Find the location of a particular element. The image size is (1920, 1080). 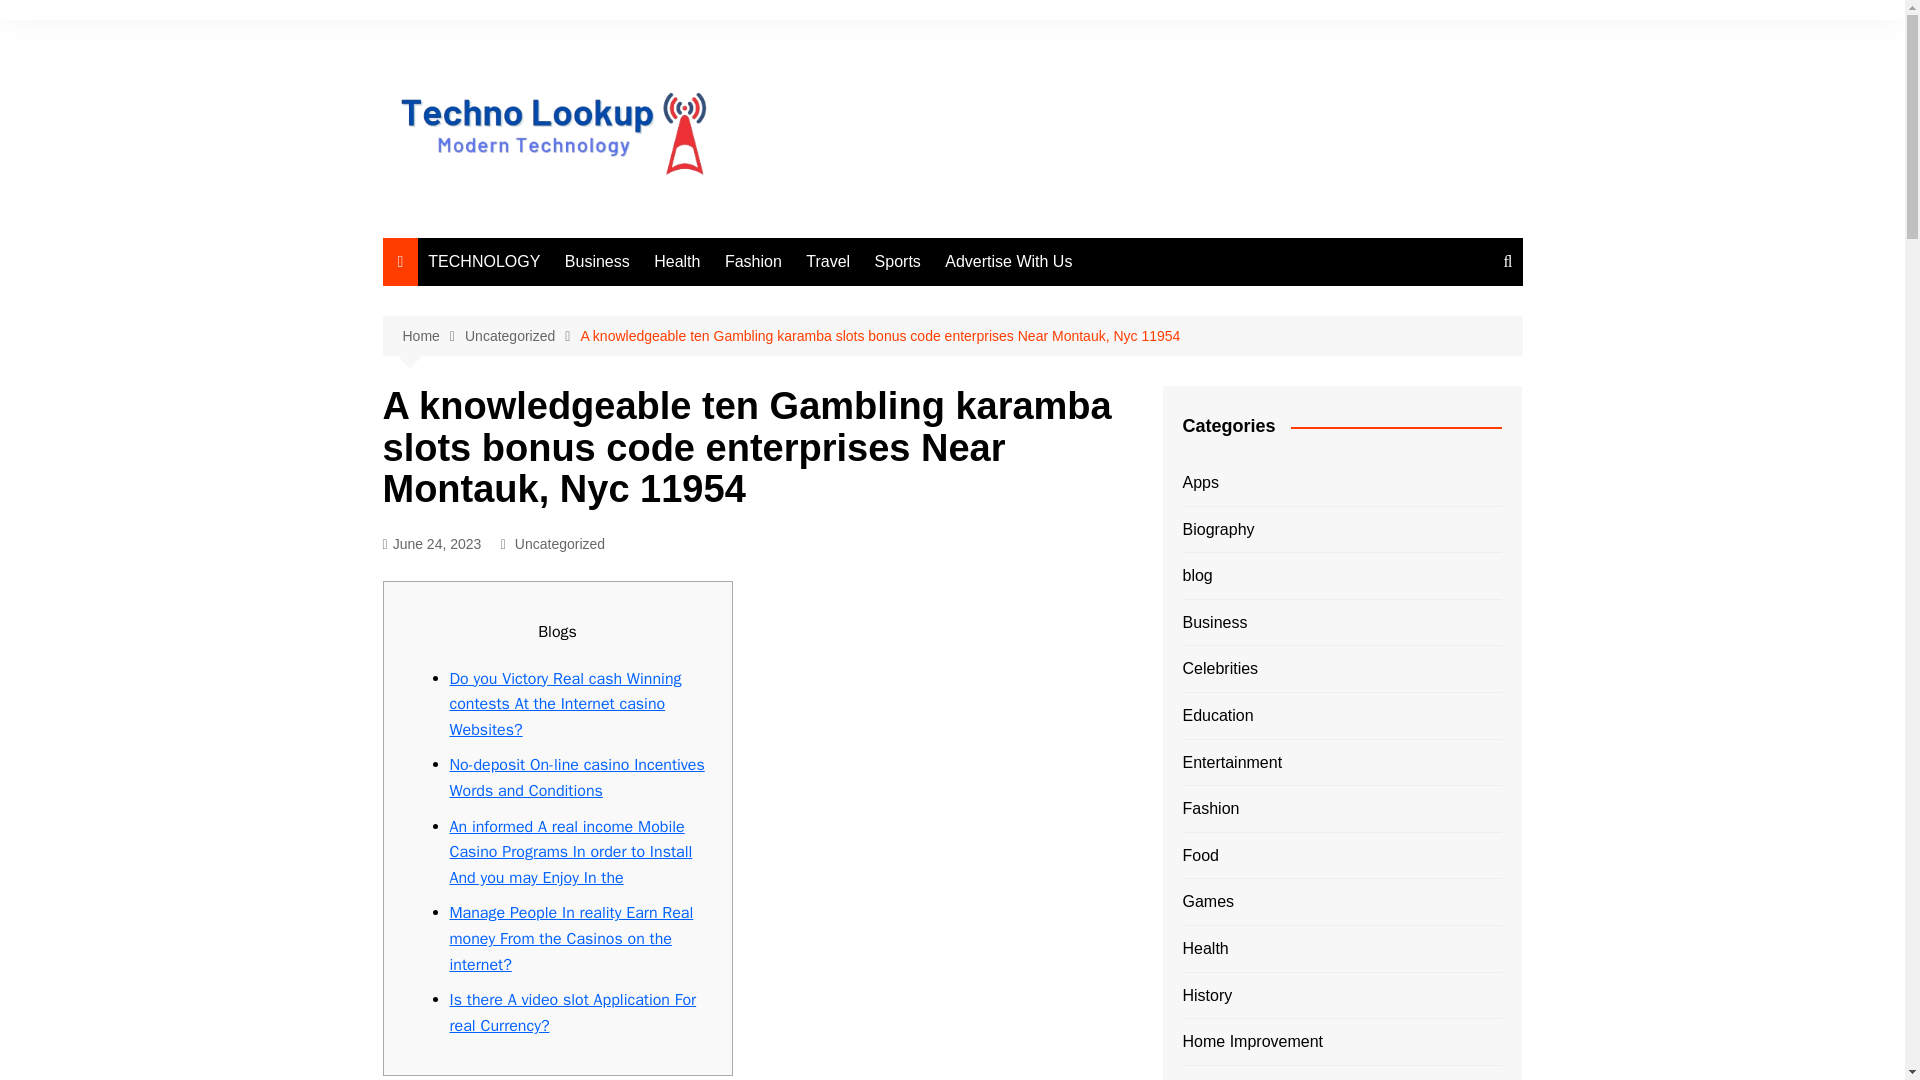

TECHNOLOGY is located at coordinates (484, 262).